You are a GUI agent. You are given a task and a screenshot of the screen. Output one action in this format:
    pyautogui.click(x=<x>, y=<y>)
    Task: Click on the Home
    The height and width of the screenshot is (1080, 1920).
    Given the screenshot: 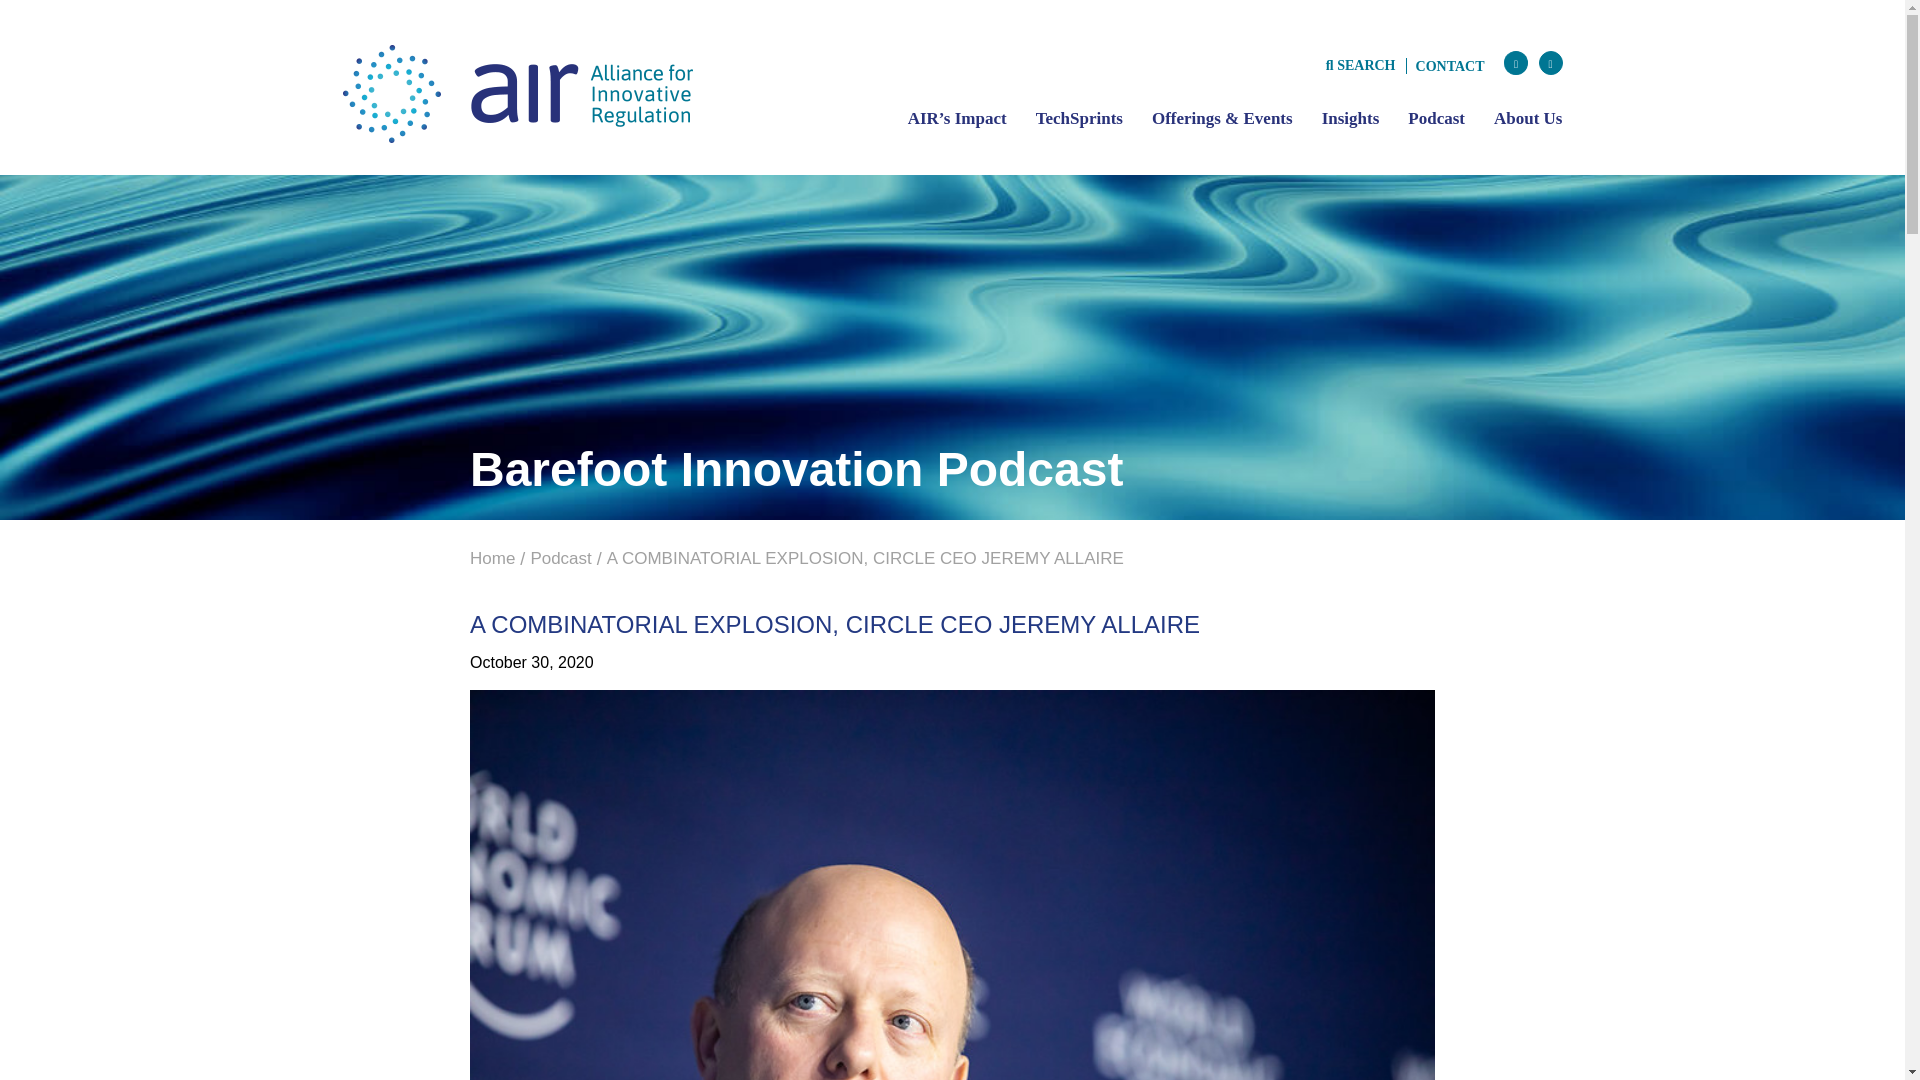 What is the action you would take?
    pyautogui.click(x=492, y=558)
    